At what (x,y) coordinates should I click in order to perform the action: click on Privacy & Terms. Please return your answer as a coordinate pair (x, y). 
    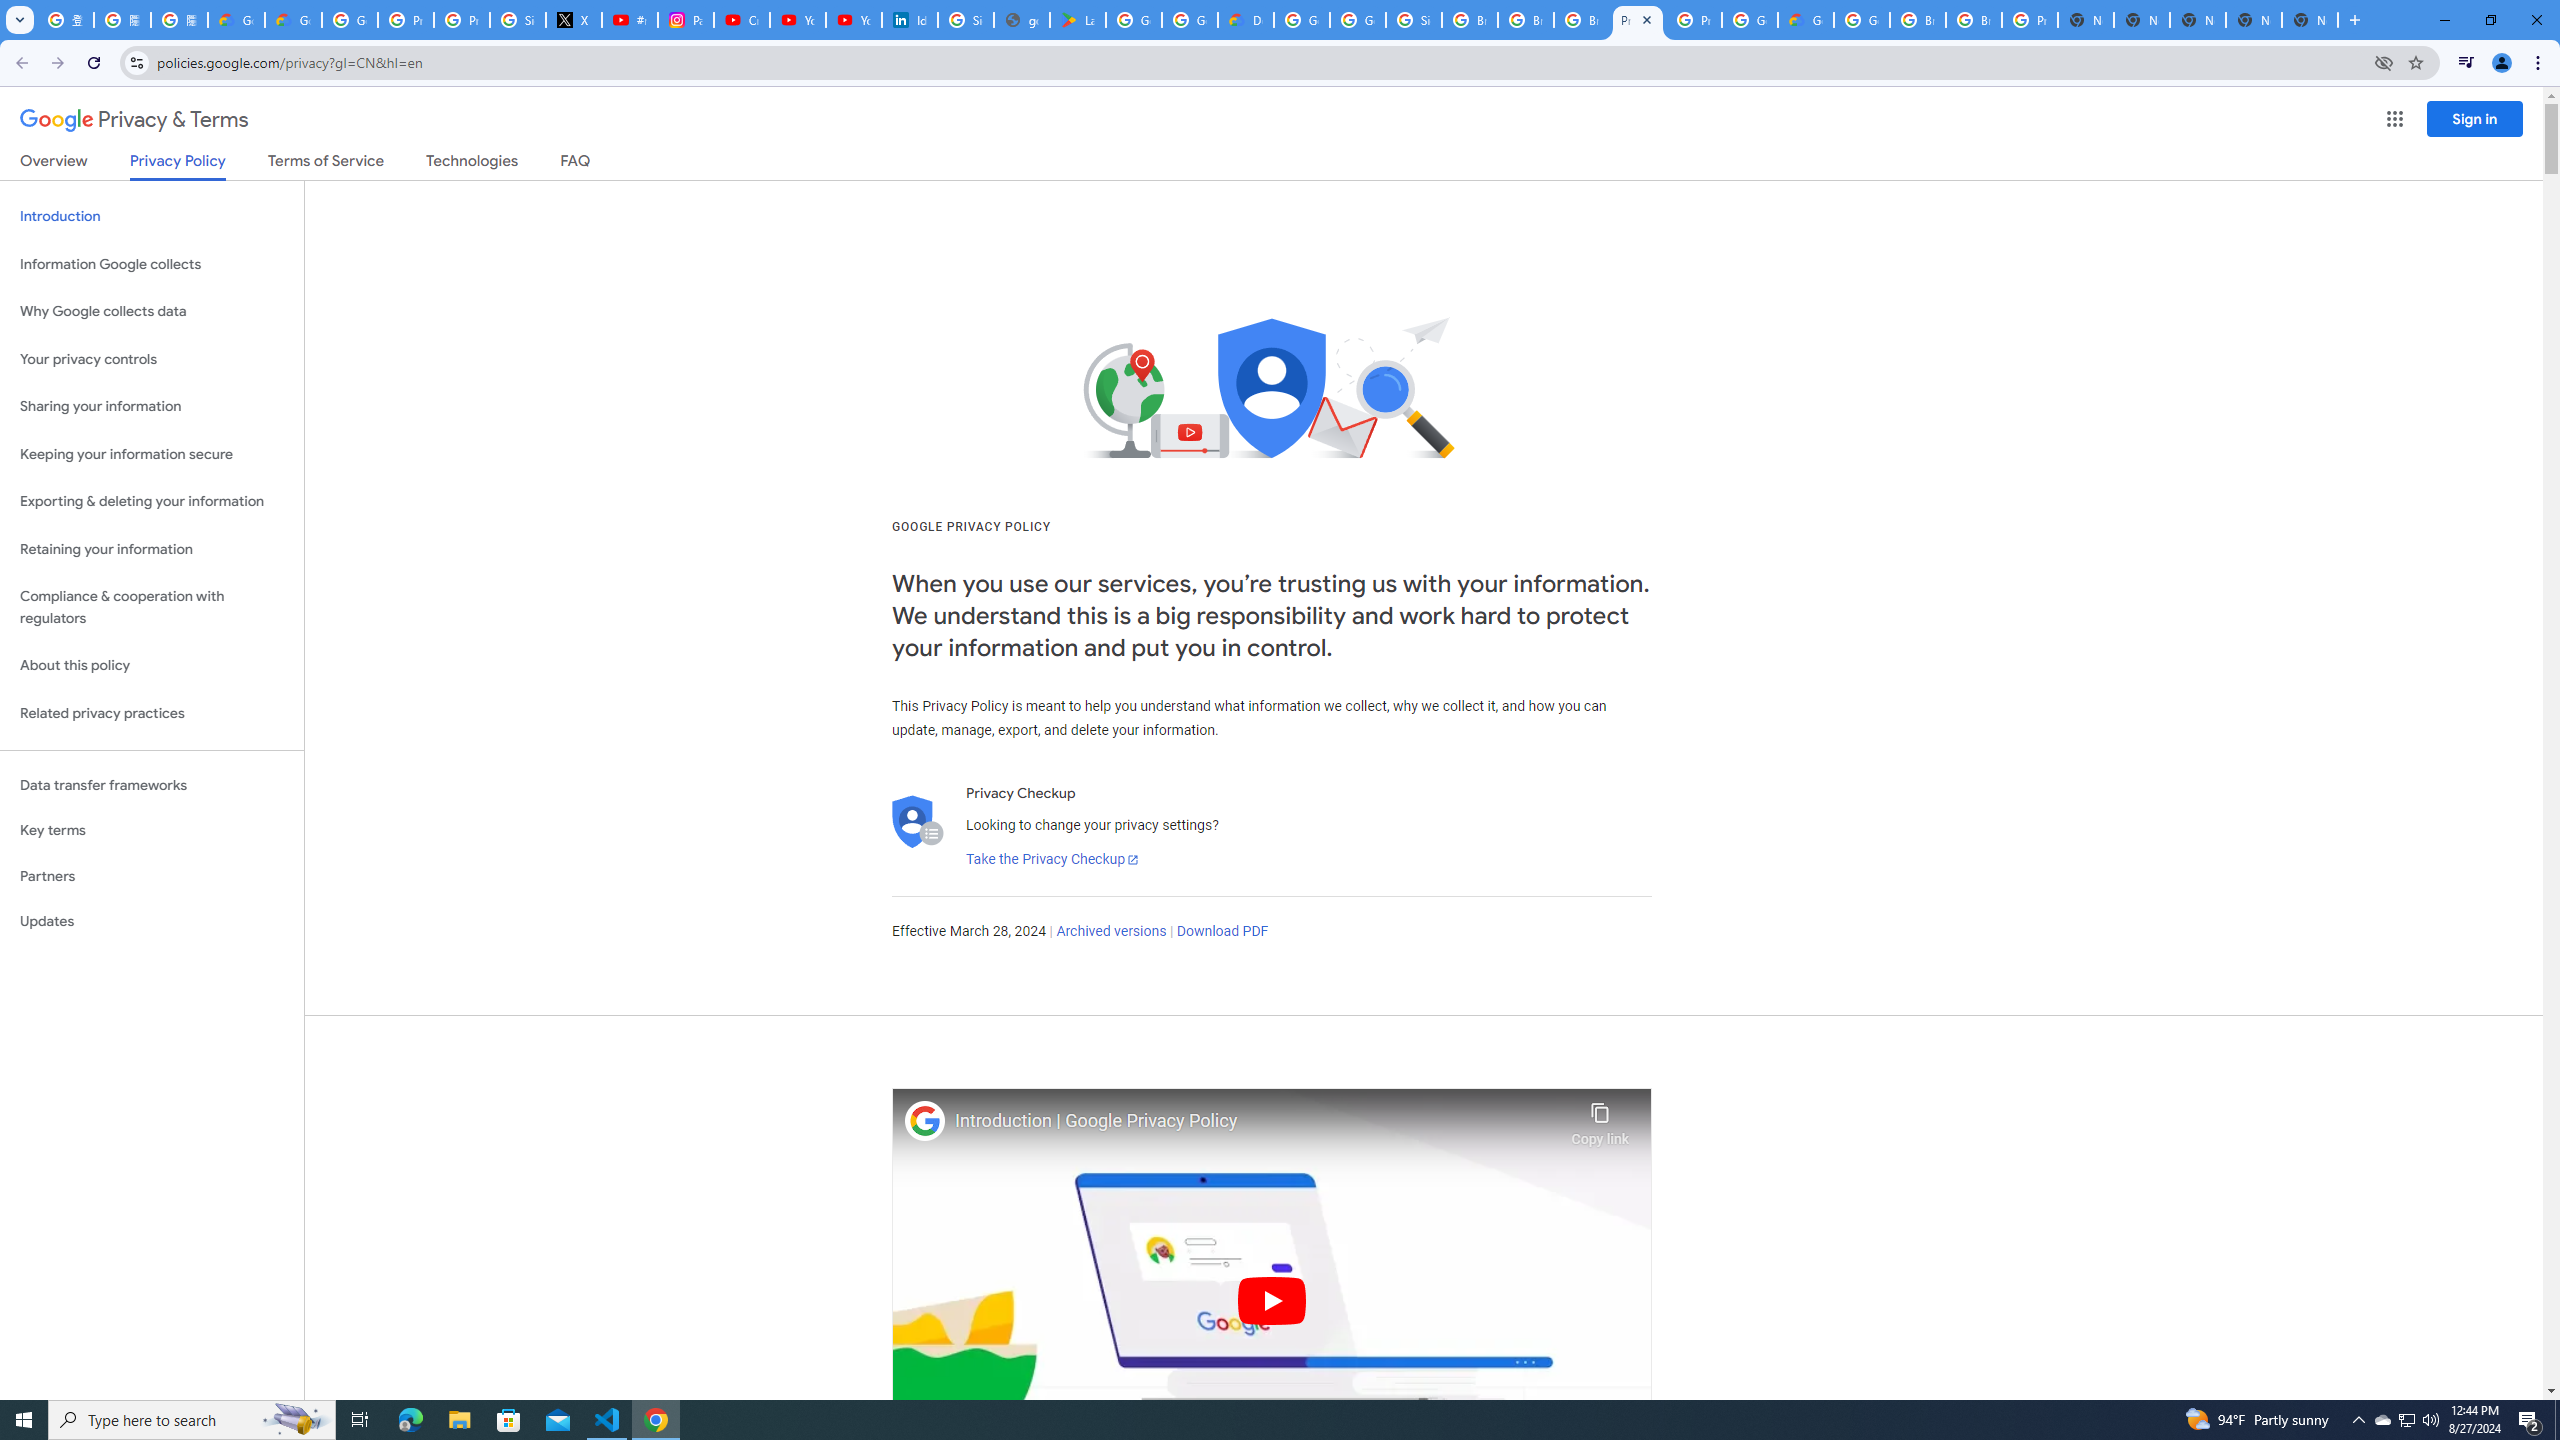
    Looking at the image, I should click on (134, 120).